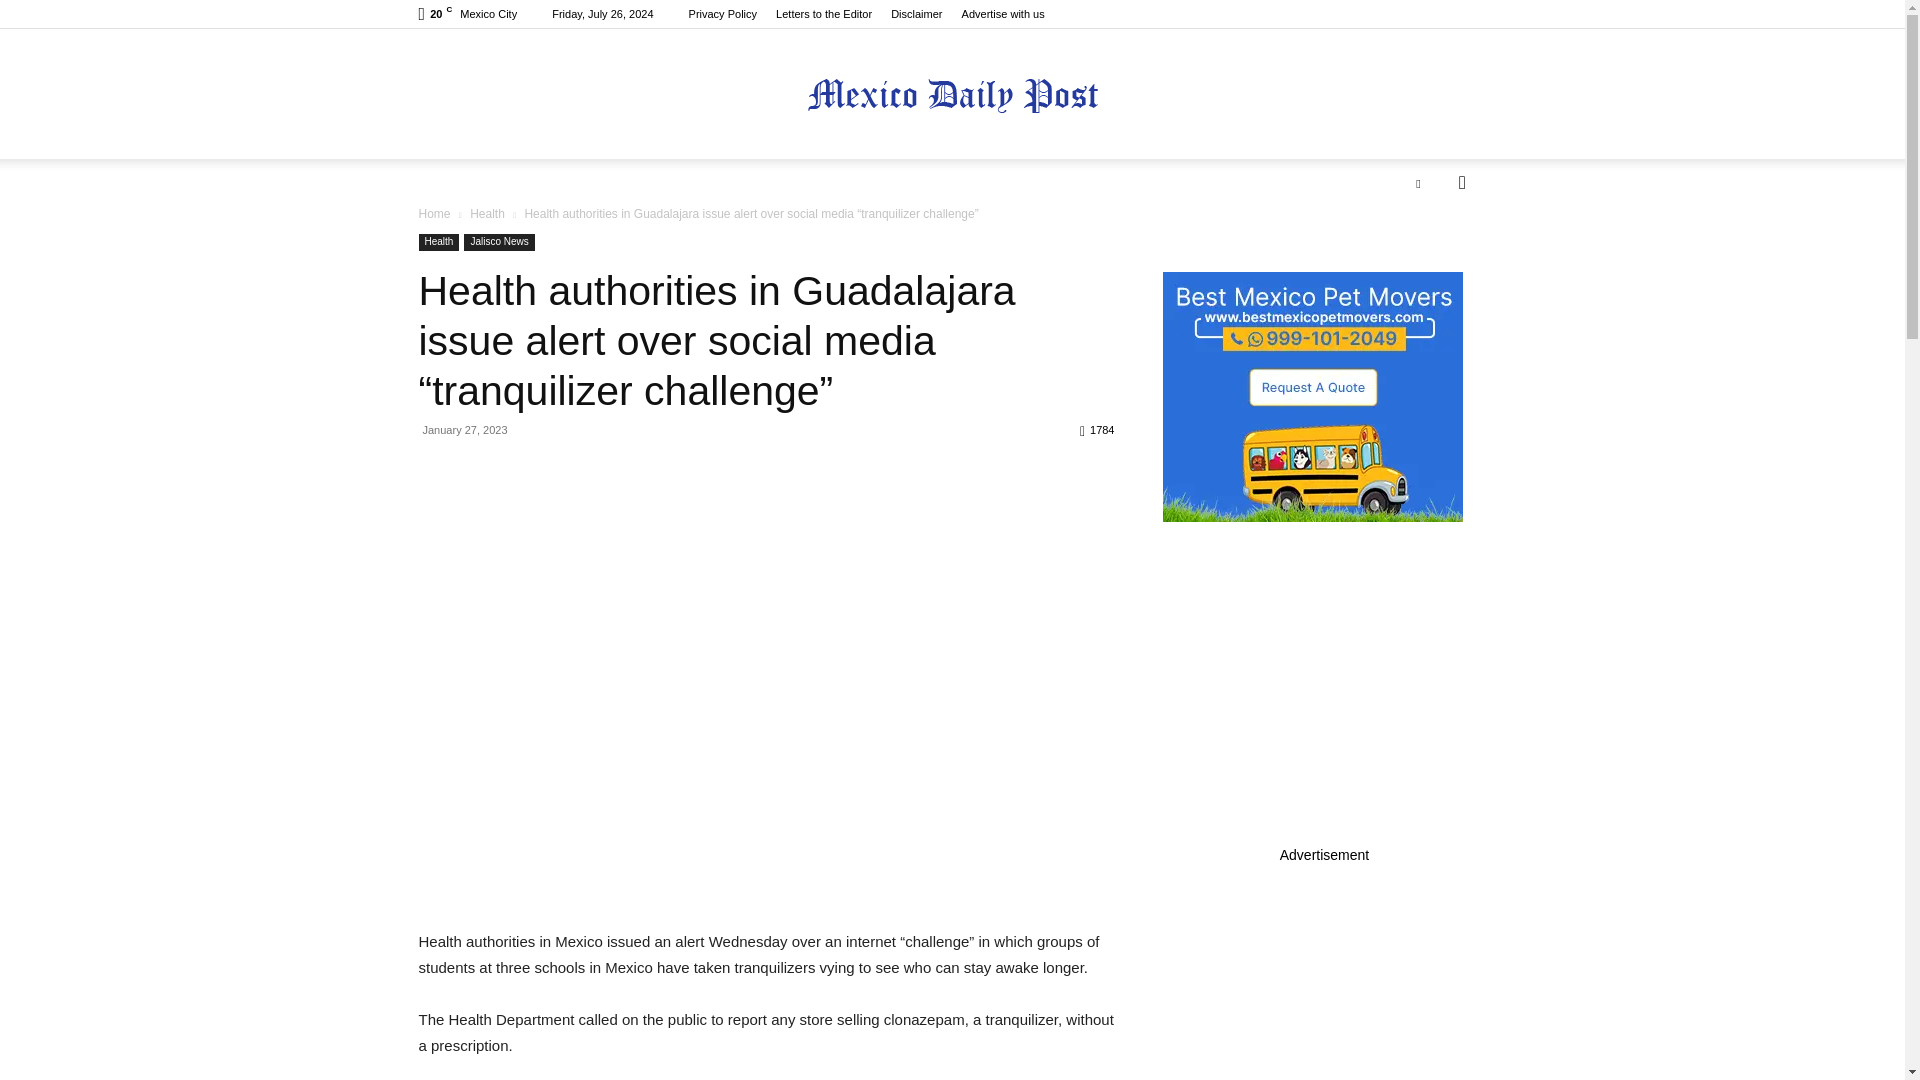  Describe the element at coordinates (1002, 14) in the screenshot. I see `Advertise with us` at that location.